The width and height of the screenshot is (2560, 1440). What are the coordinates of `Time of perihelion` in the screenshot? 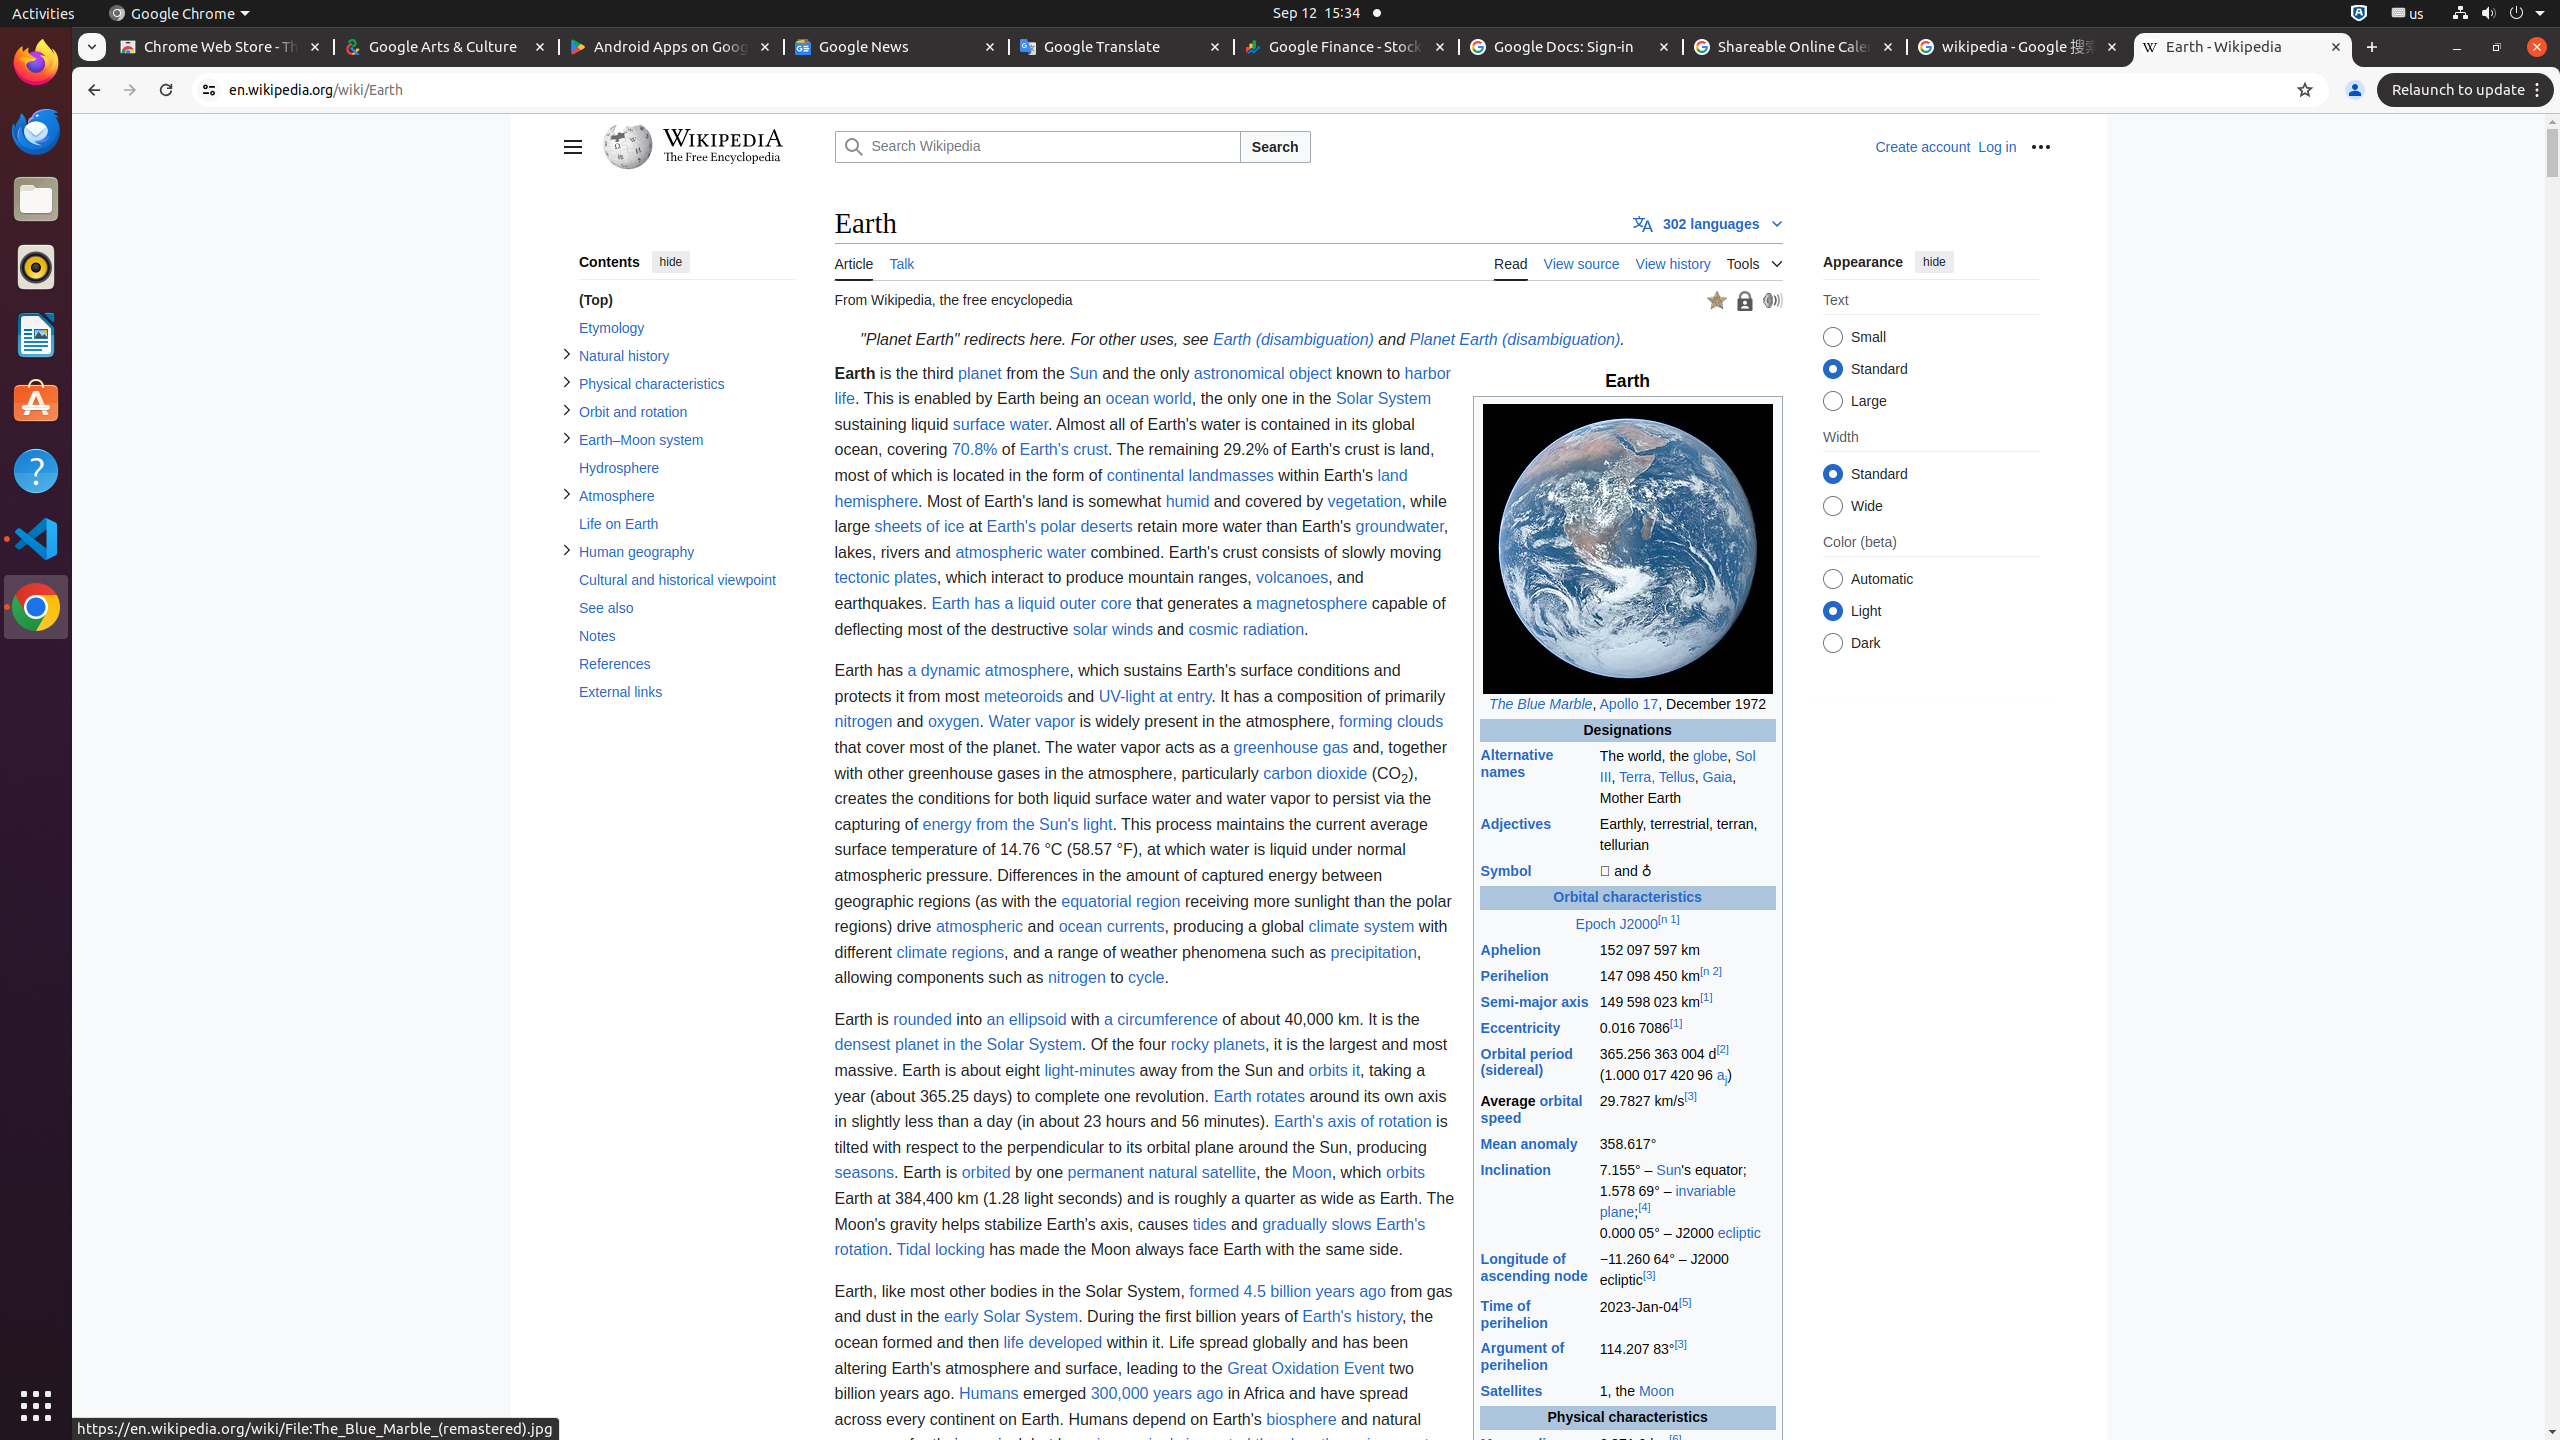 It's located at (1514, 1314).